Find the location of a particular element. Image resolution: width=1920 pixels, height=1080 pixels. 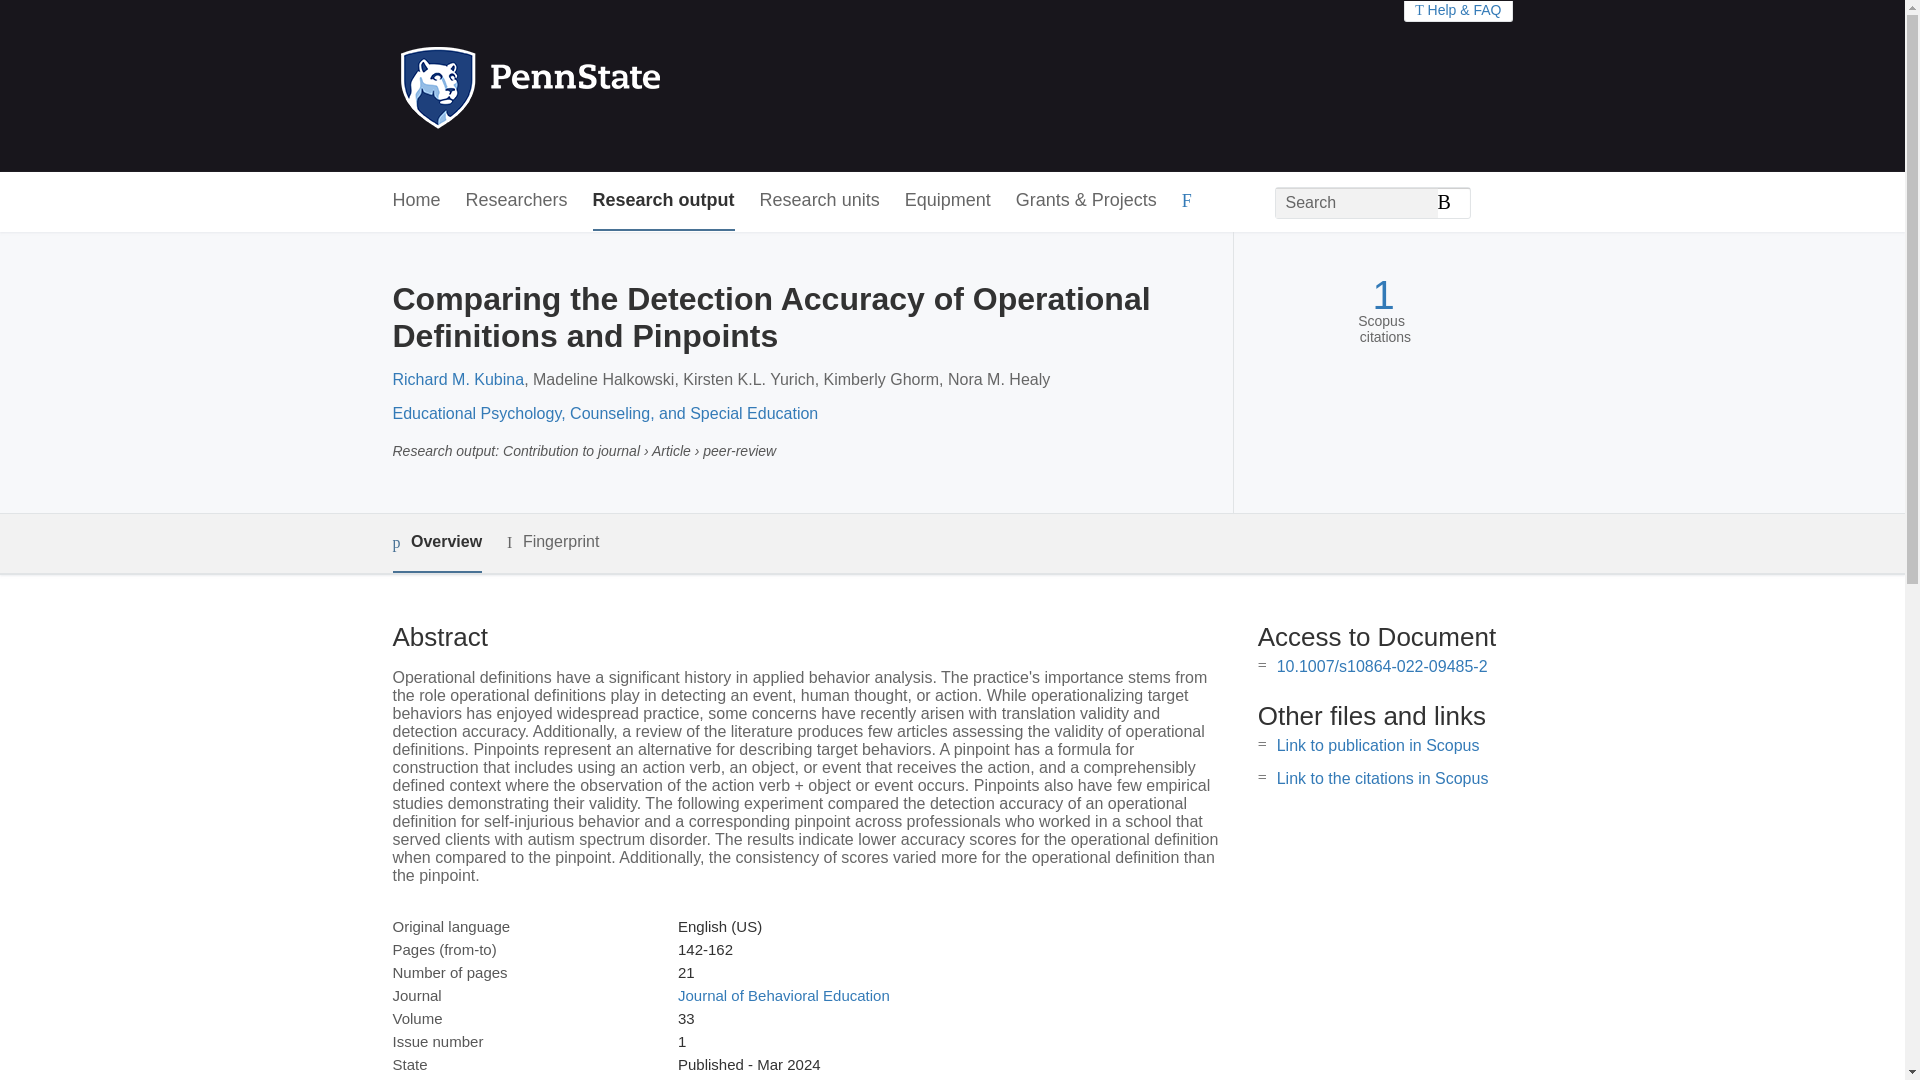

Penn State Home is located at coordinates (616, 86).